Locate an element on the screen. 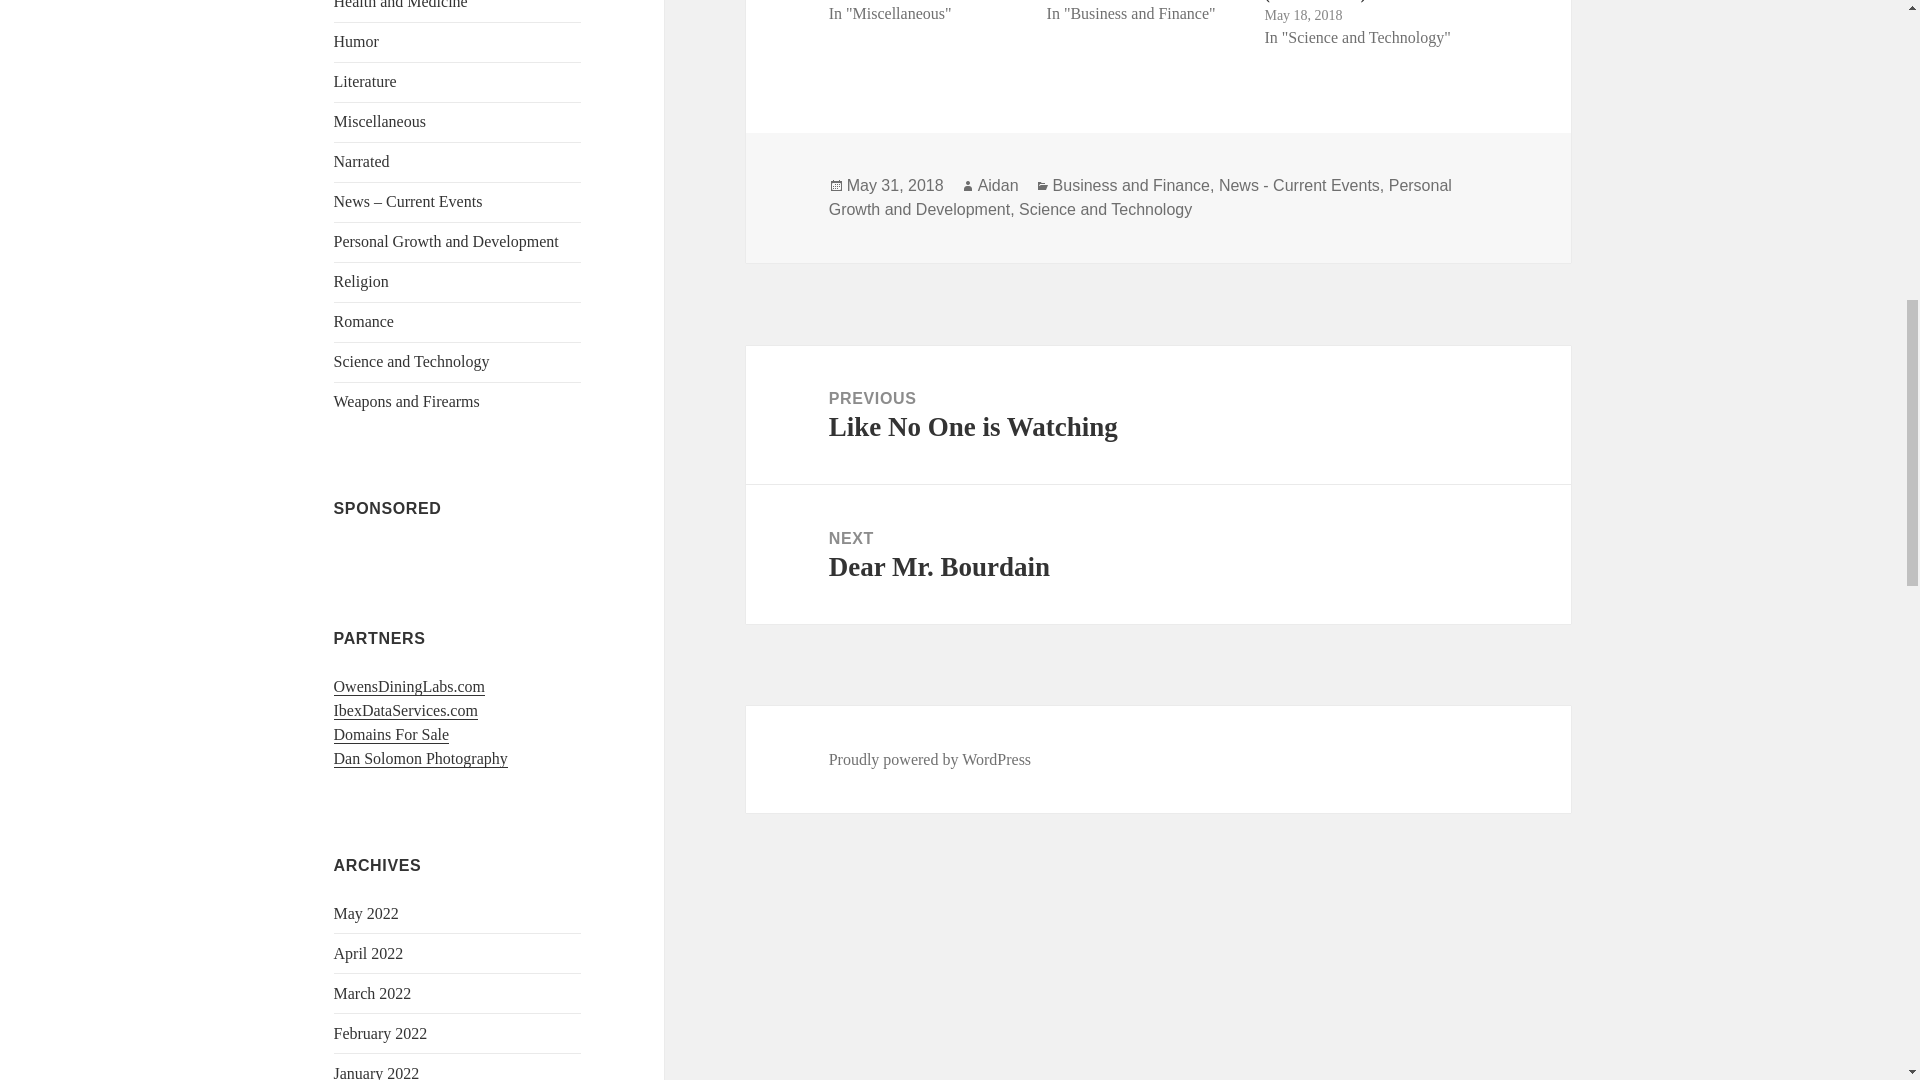  Health and Medicine is located at coordinates (401, 4).